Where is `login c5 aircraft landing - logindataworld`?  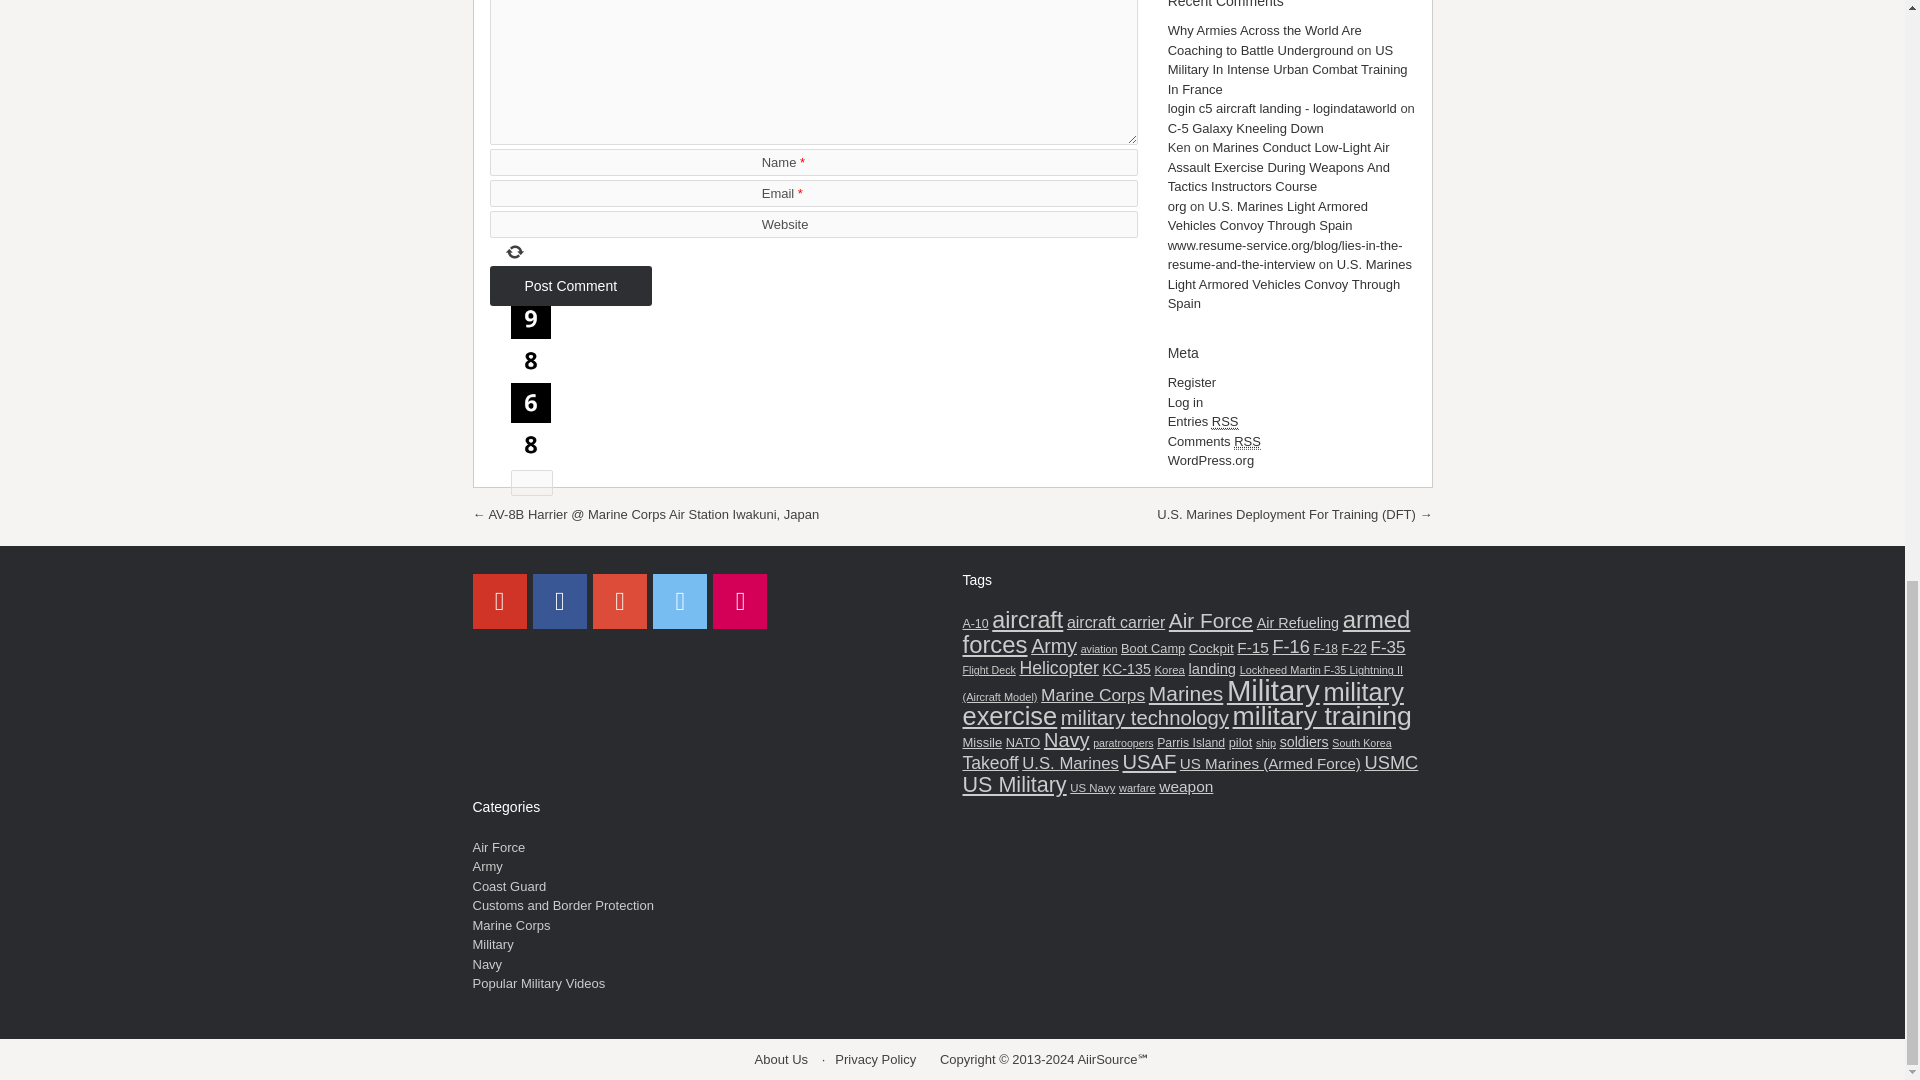
login c5 aircraft landing - logindataworld is located at coordinates (1282, 108).